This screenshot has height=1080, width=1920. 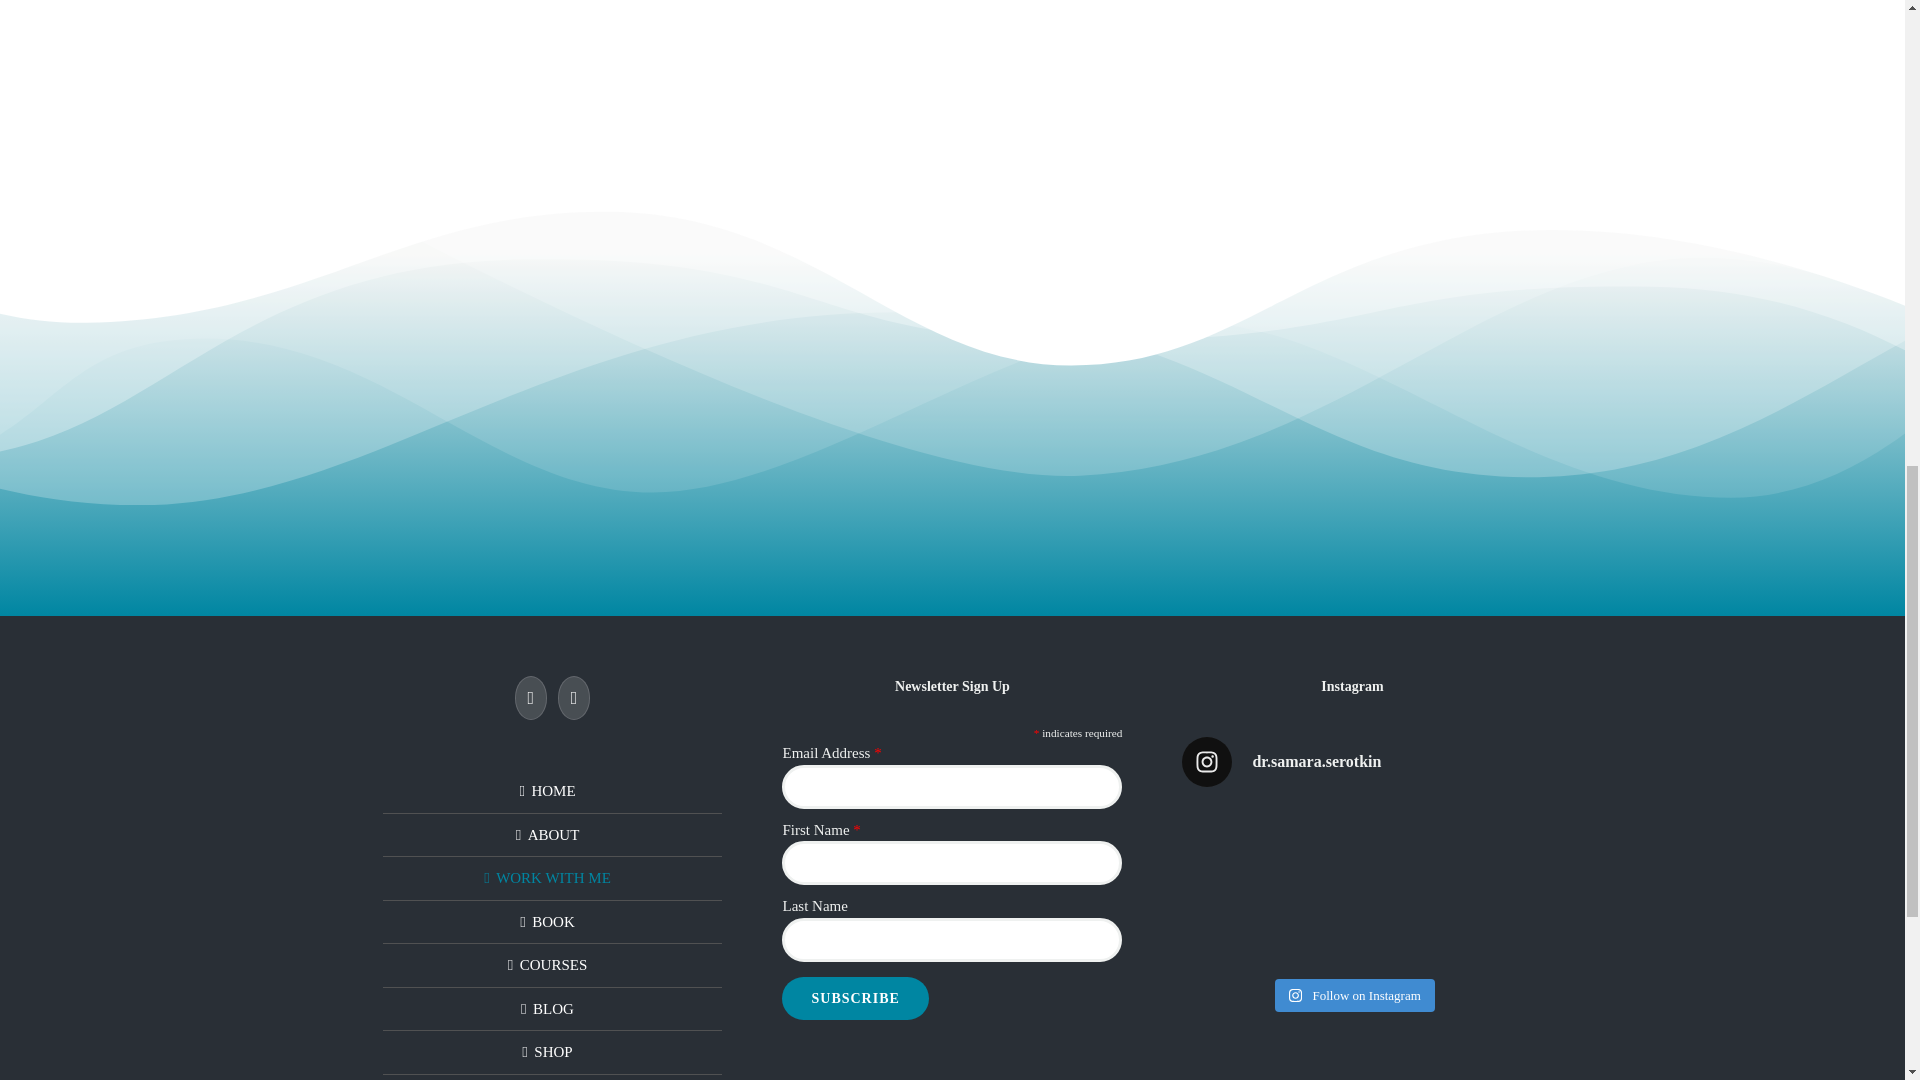 I want to click on ABOUT, so click(x=552, y=835).